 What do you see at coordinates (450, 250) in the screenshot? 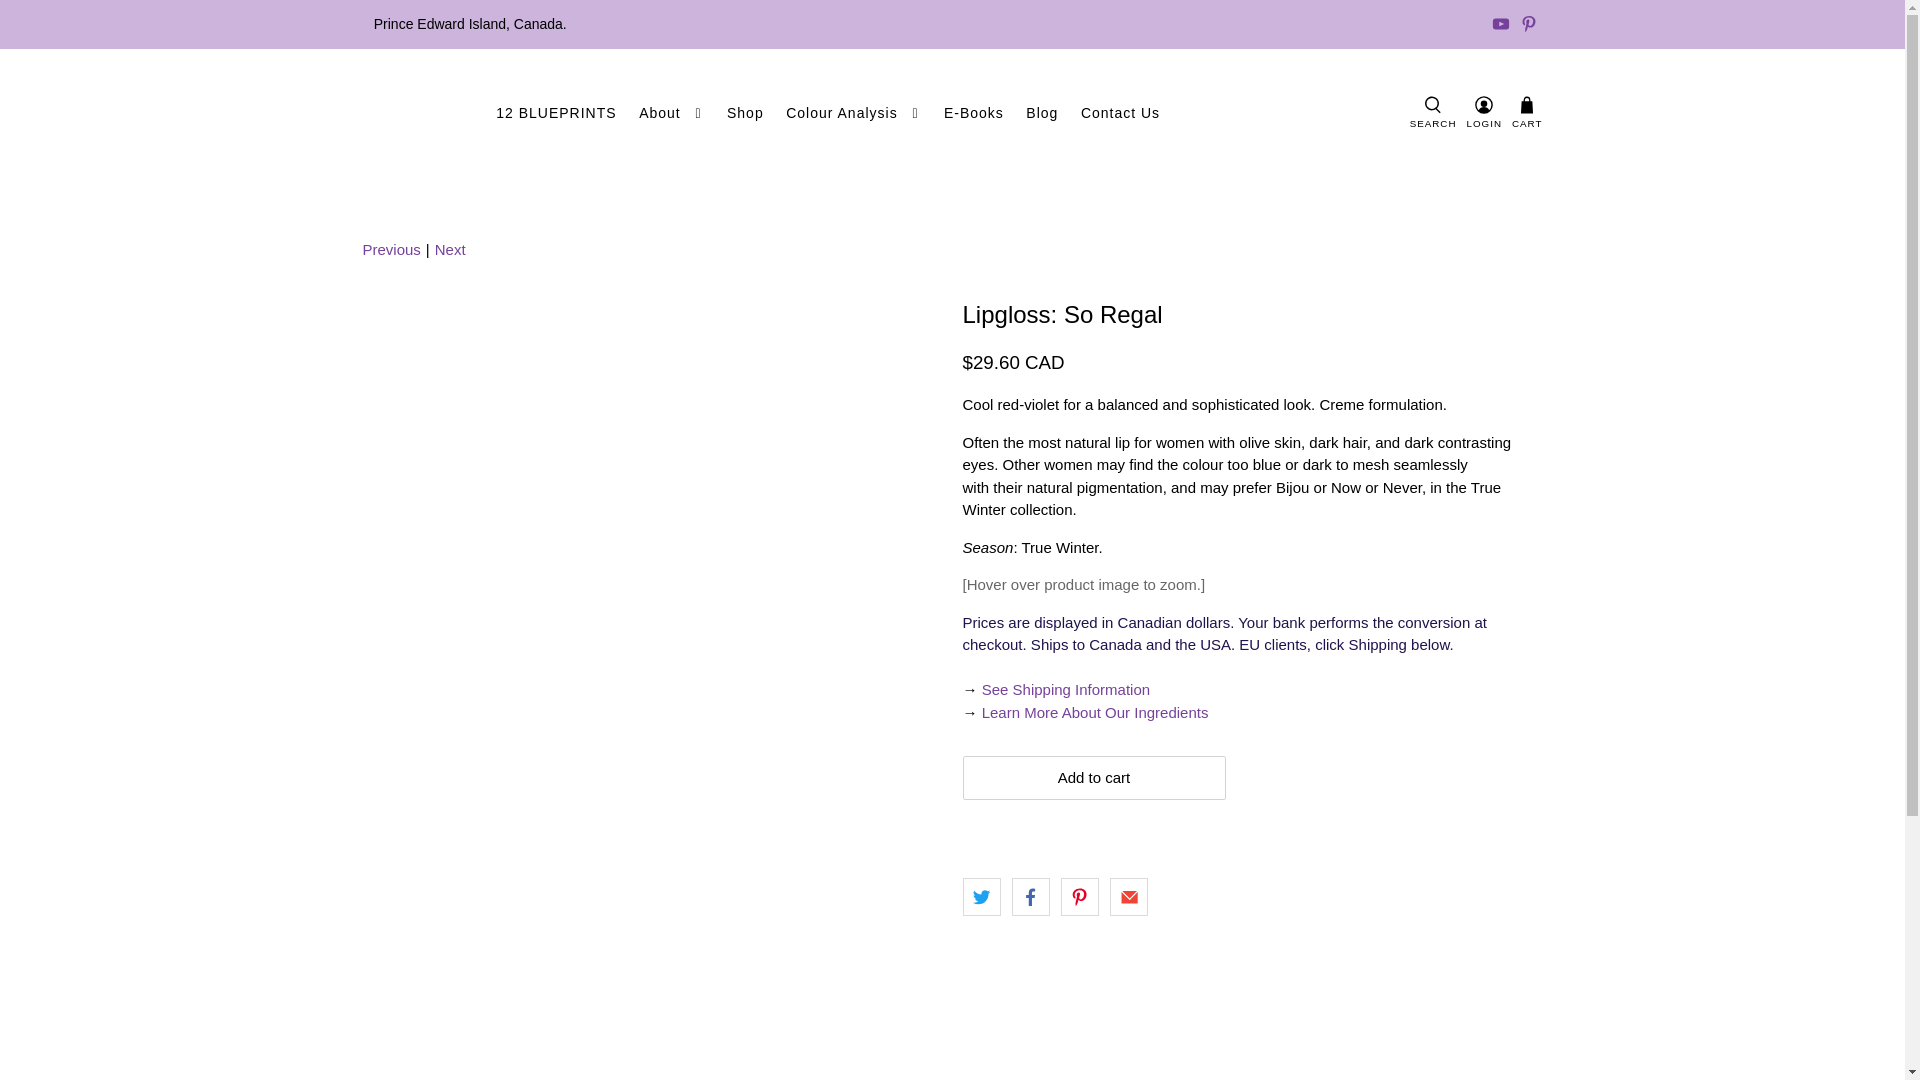
I see `Next` at bounding box center [450, 250].